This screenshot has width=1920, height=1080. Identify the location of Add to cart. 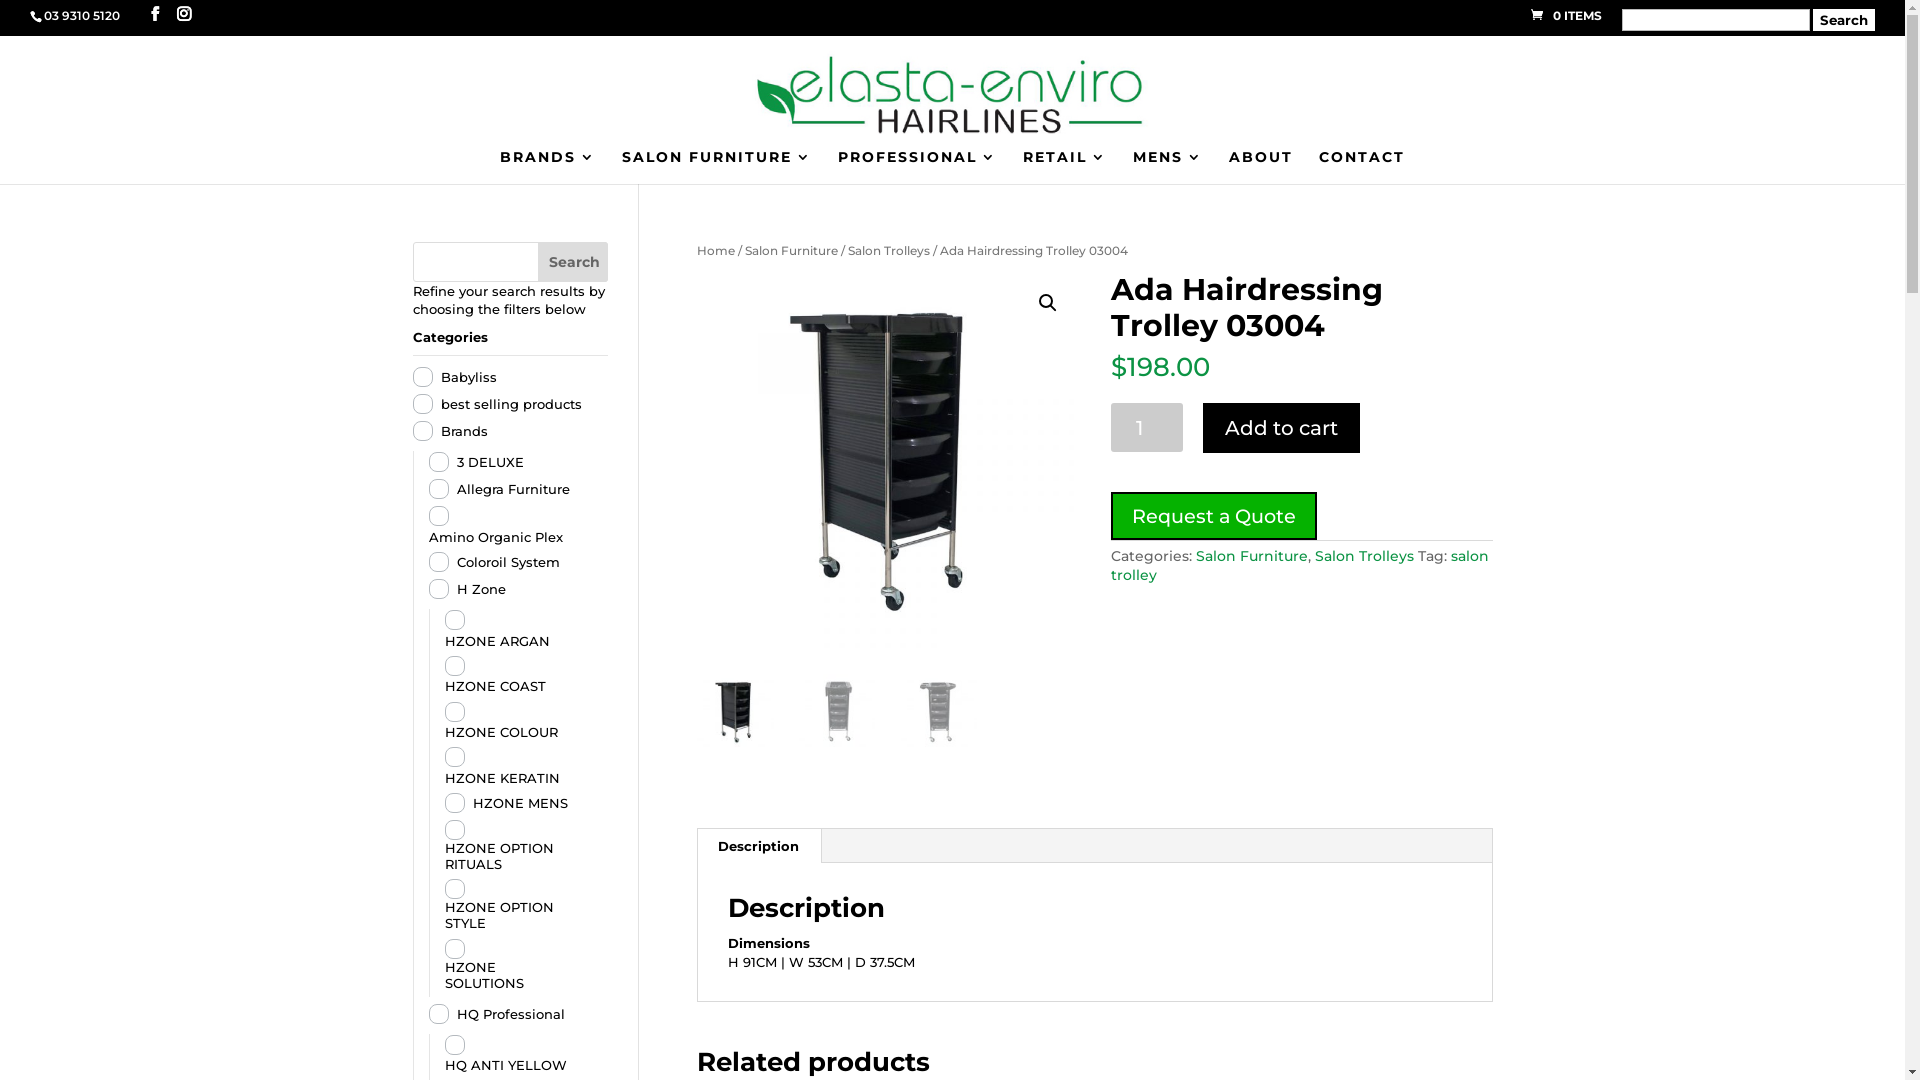
(1282, 428).